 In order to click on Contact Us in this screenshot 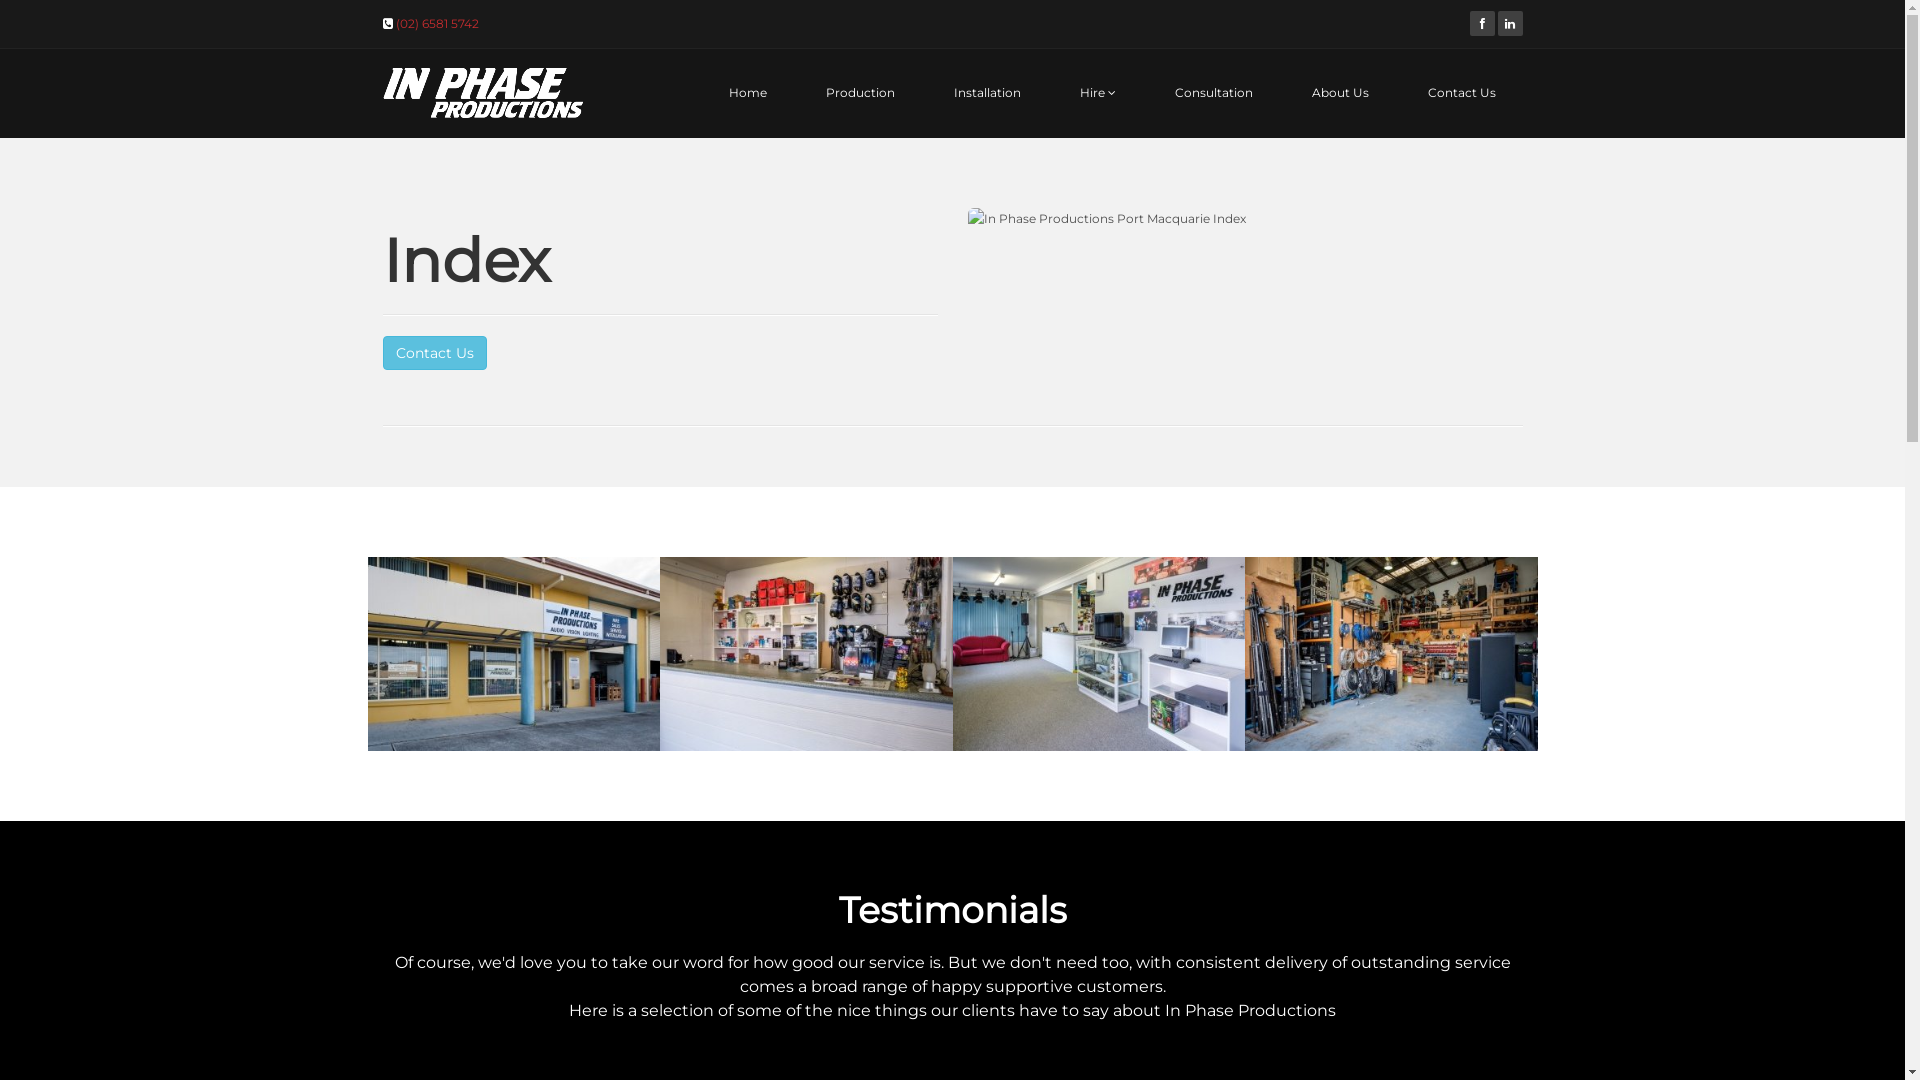, I will do `click(1462, 93)`.